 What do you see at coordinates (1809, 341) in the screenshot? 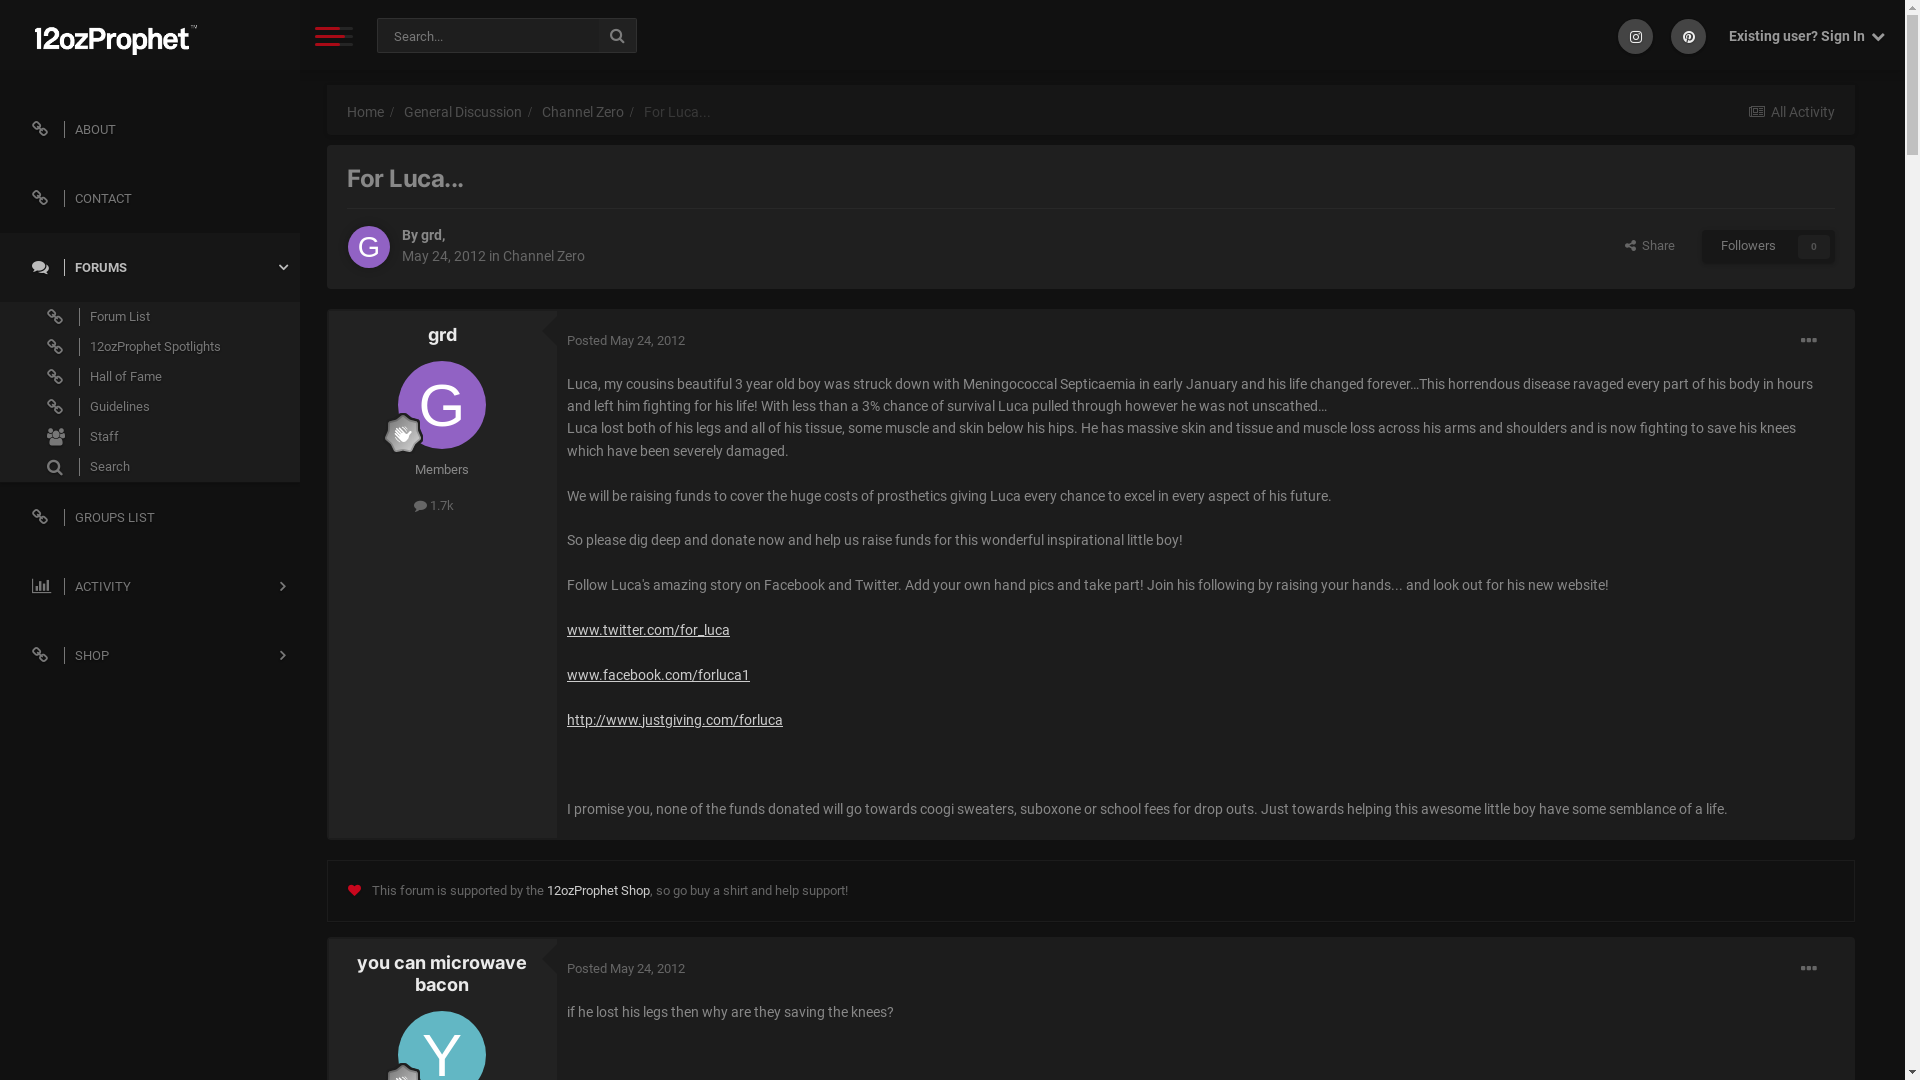
I see `More options...` at bounding box center [1809, 341].